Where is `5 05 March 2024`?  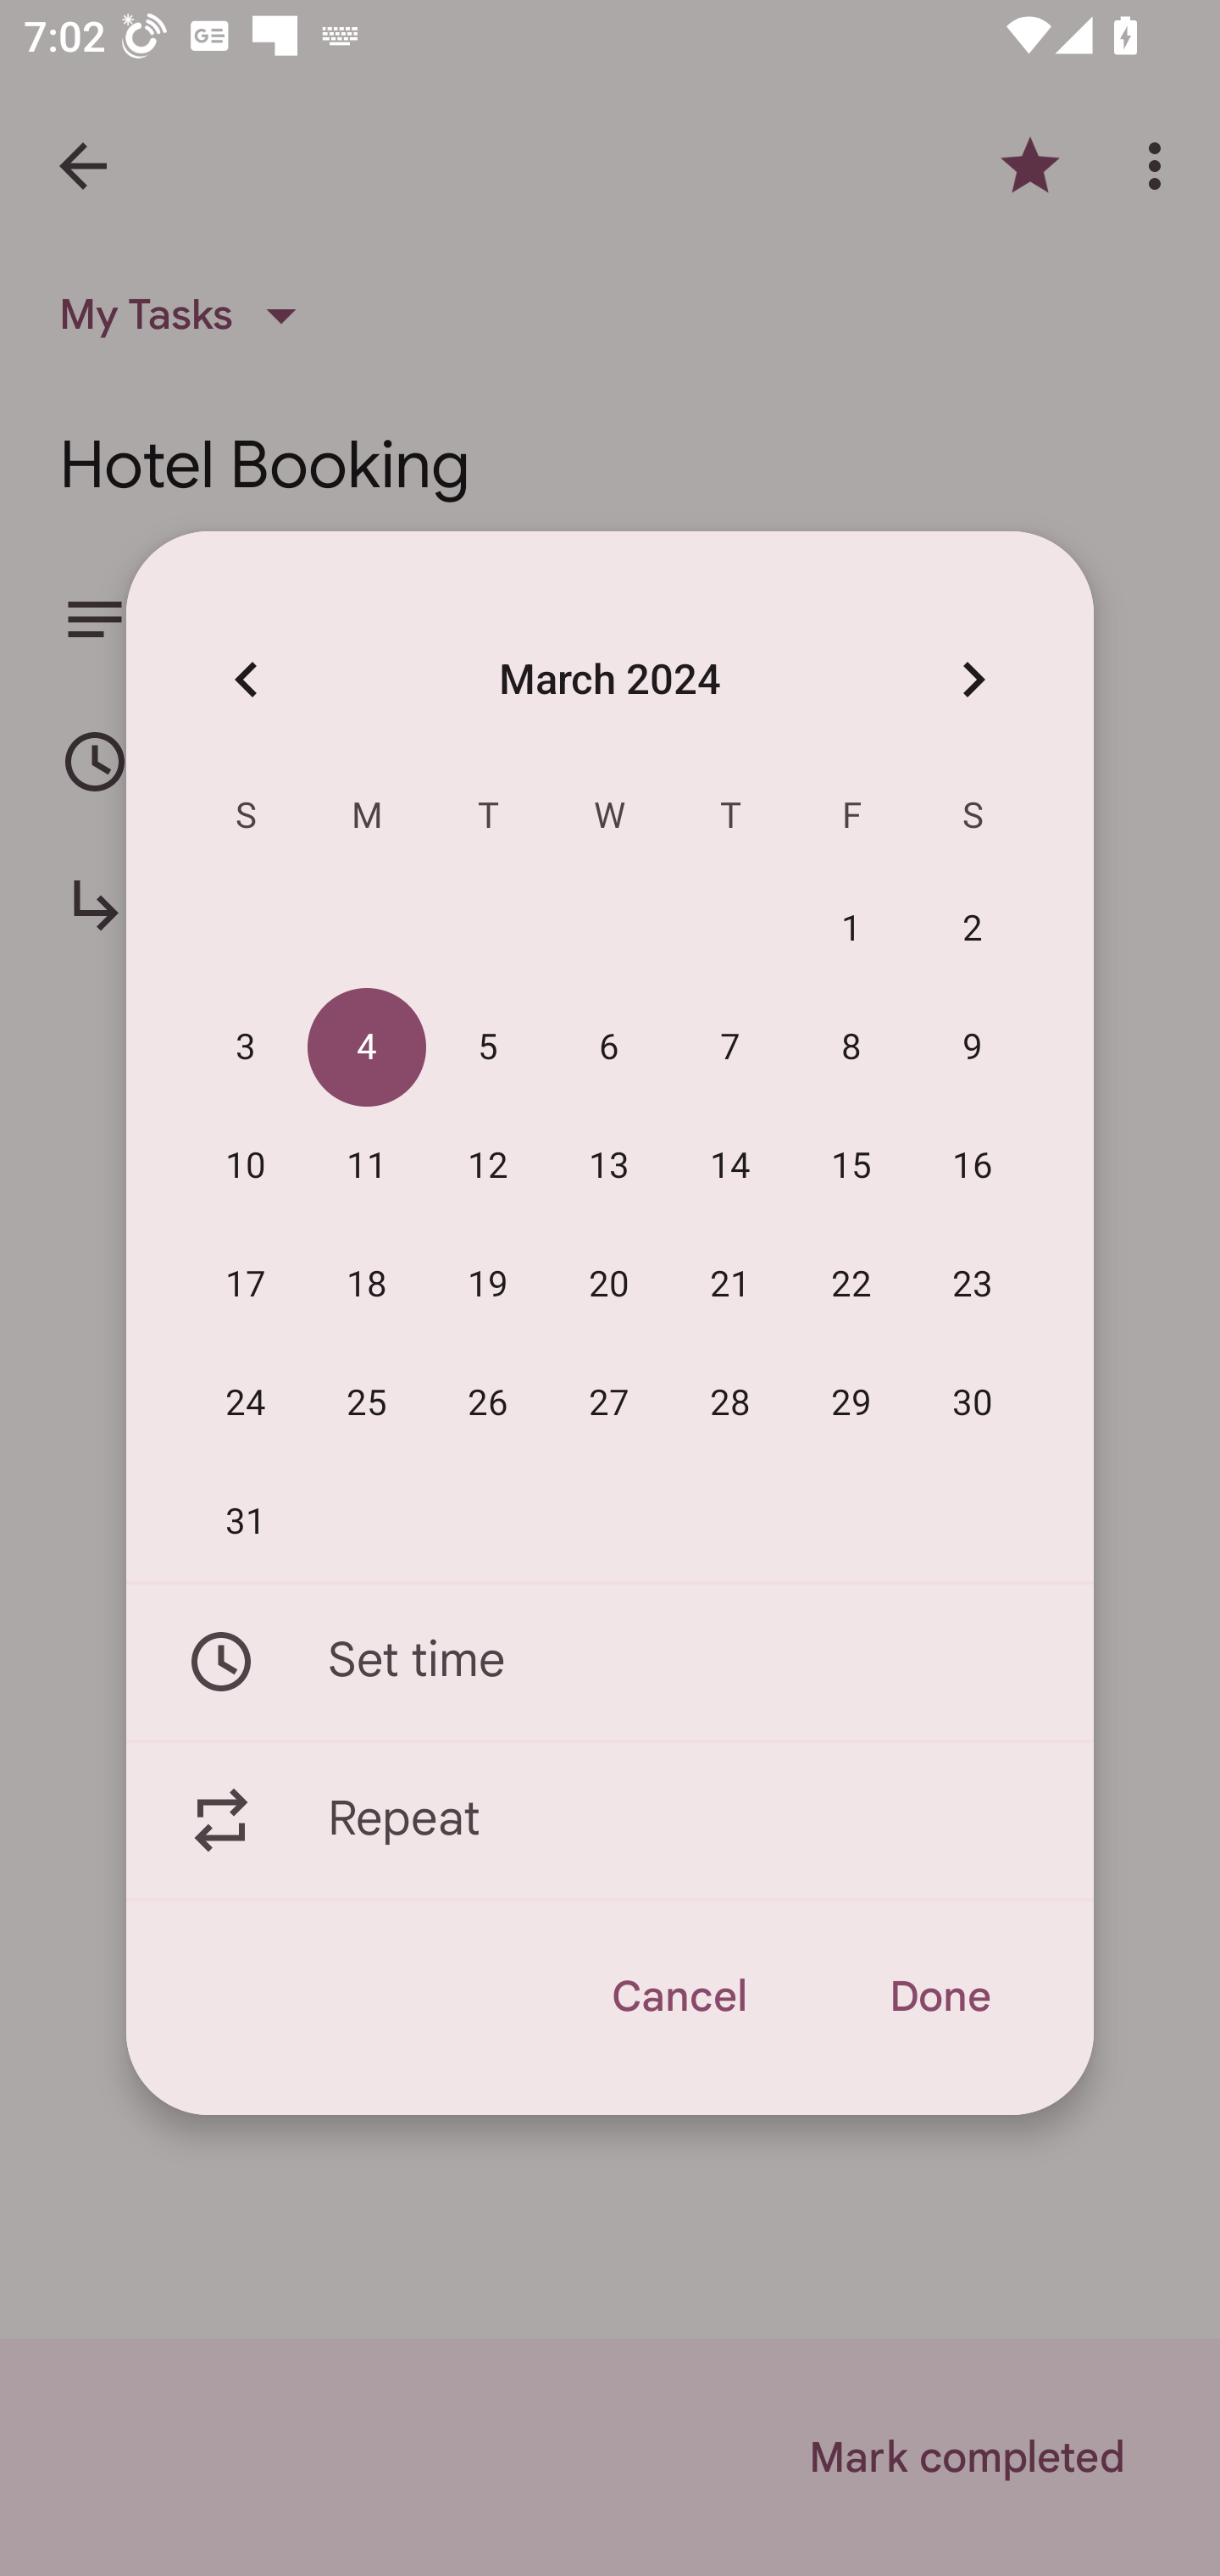
5 05 March 2024 is located at coordinates (488, 1048).